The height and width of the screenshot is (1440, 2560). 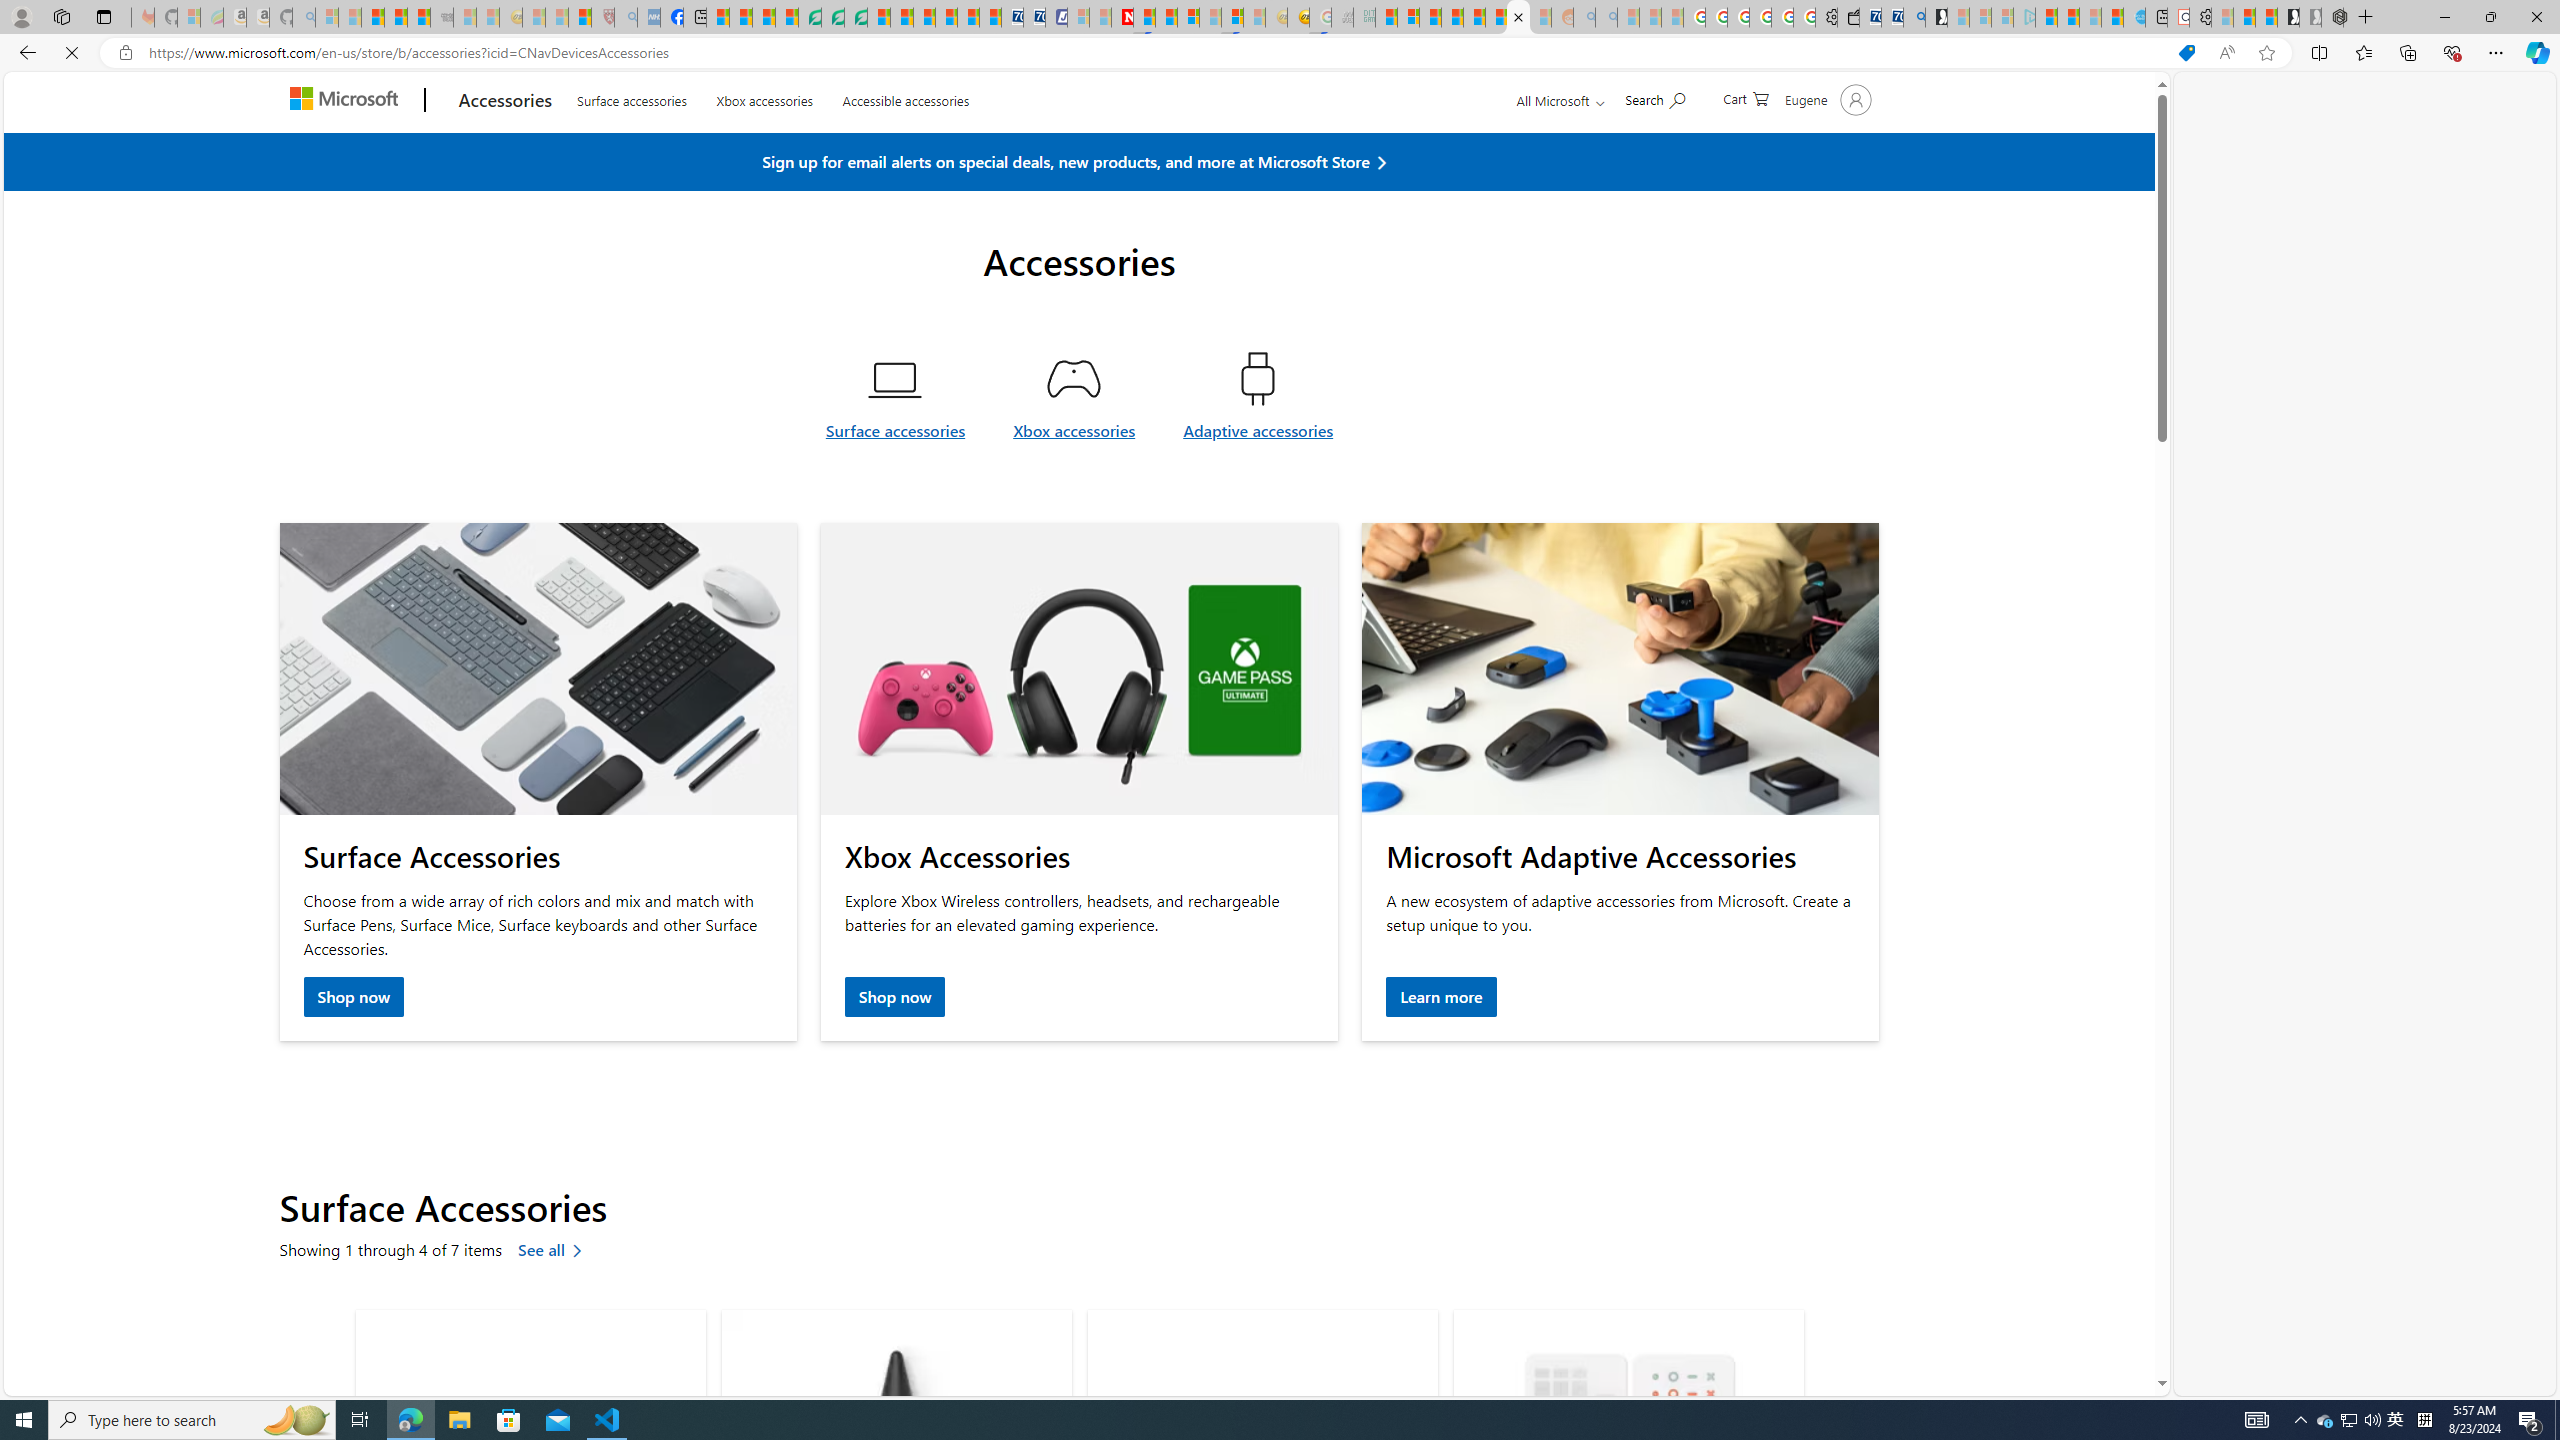 What do you see at coordinates (1825, 146) in the screenshot?
I see `Account manager for Eugene` at bounding box center [1825, 146].